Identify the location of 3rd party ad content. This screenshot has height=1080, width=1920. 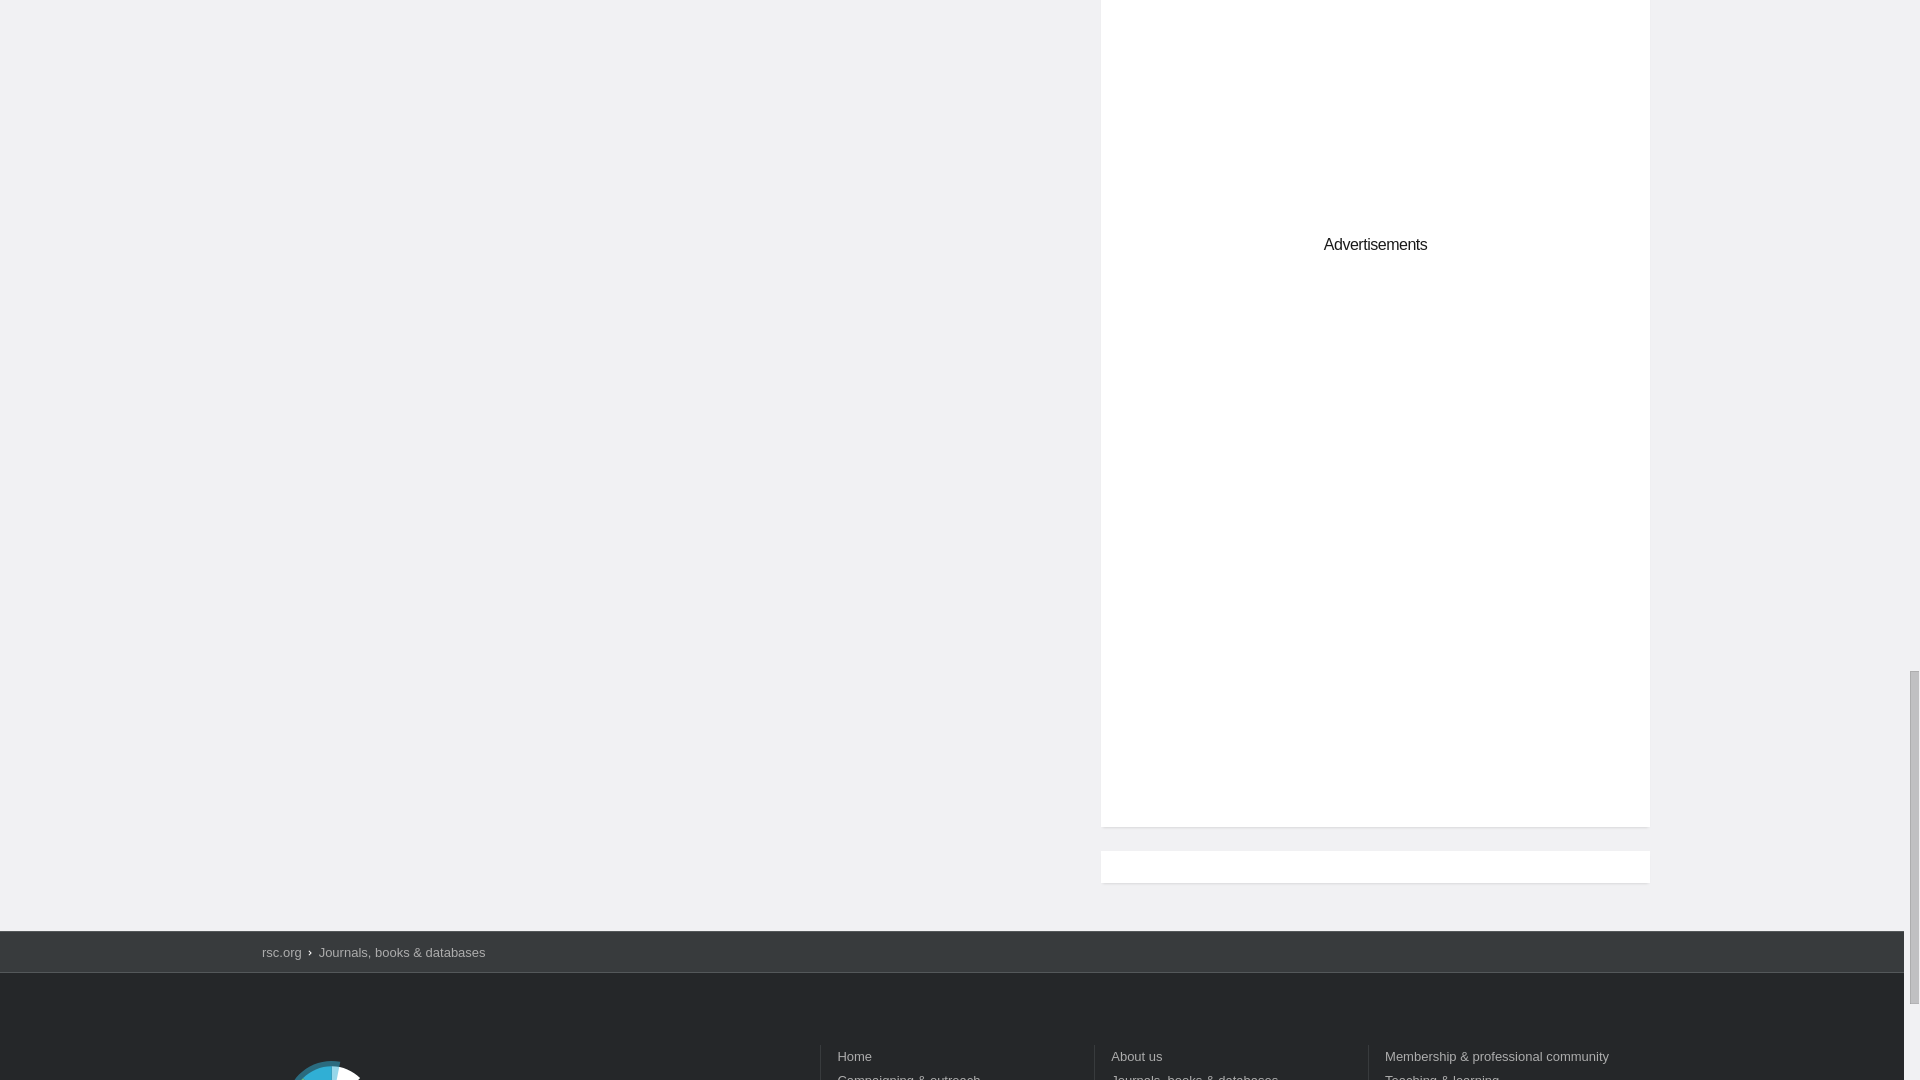
(1376, 404).